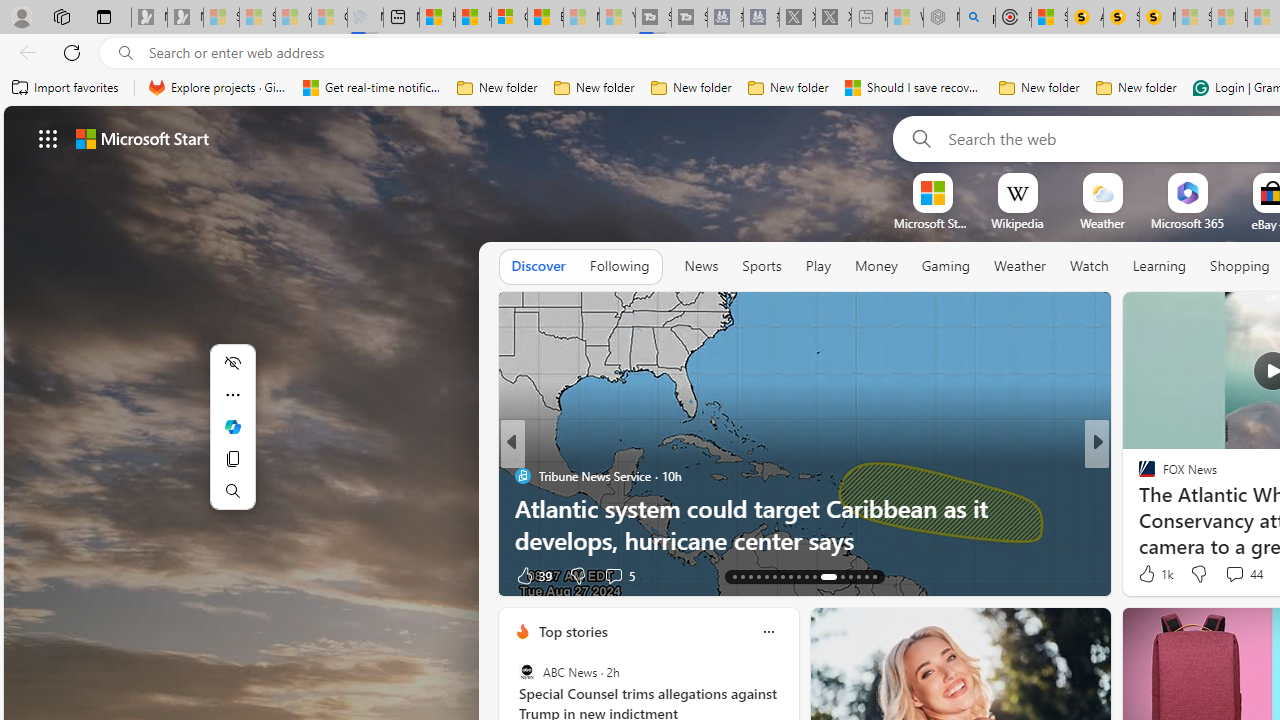 The width and height of the screenshot is (1280, 720). What do you see at coordinates (742, 576) in the screenshot?
I see `AutomationID: tab-14` at bounding box center [742, 576].